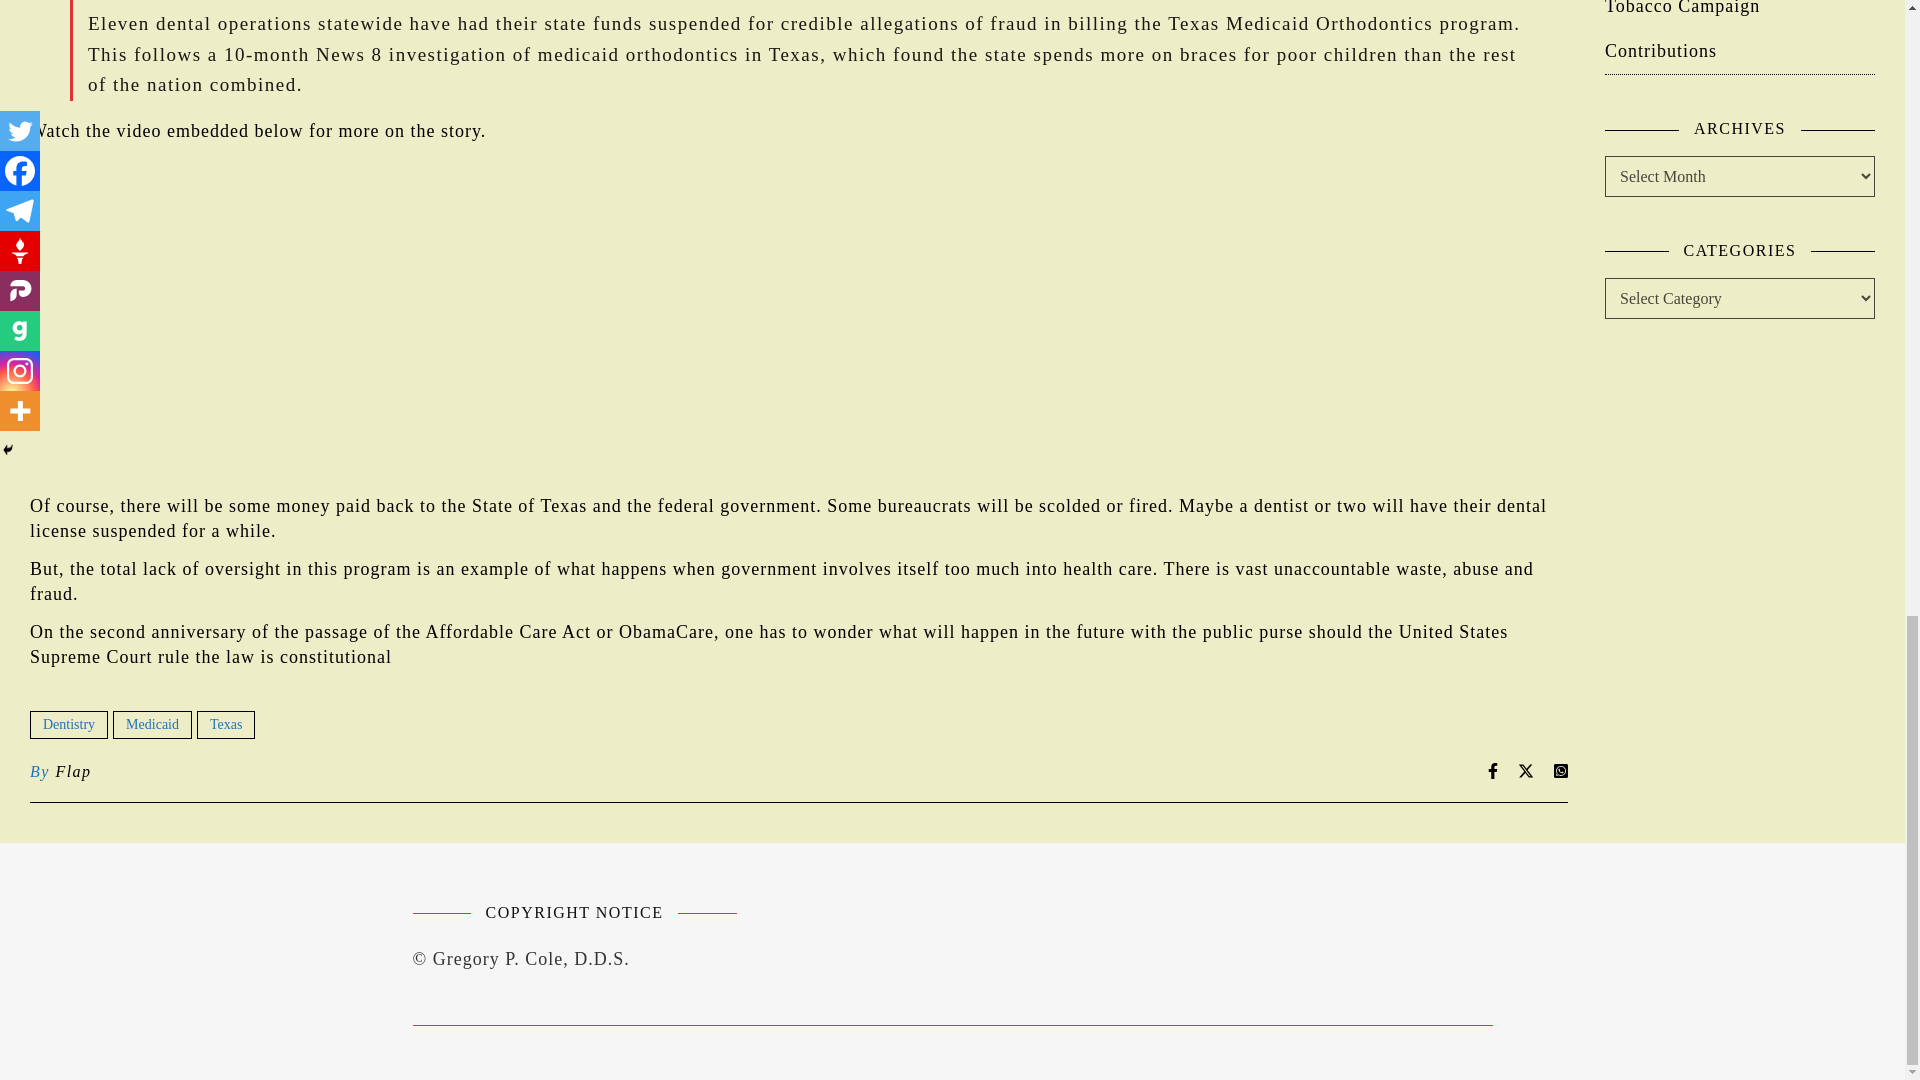 This screenshot has width=1920, height=1080. What do you see at coordinates (72, 771) in the screenshot?
I see `Flap` at bounding box center [72, 771].